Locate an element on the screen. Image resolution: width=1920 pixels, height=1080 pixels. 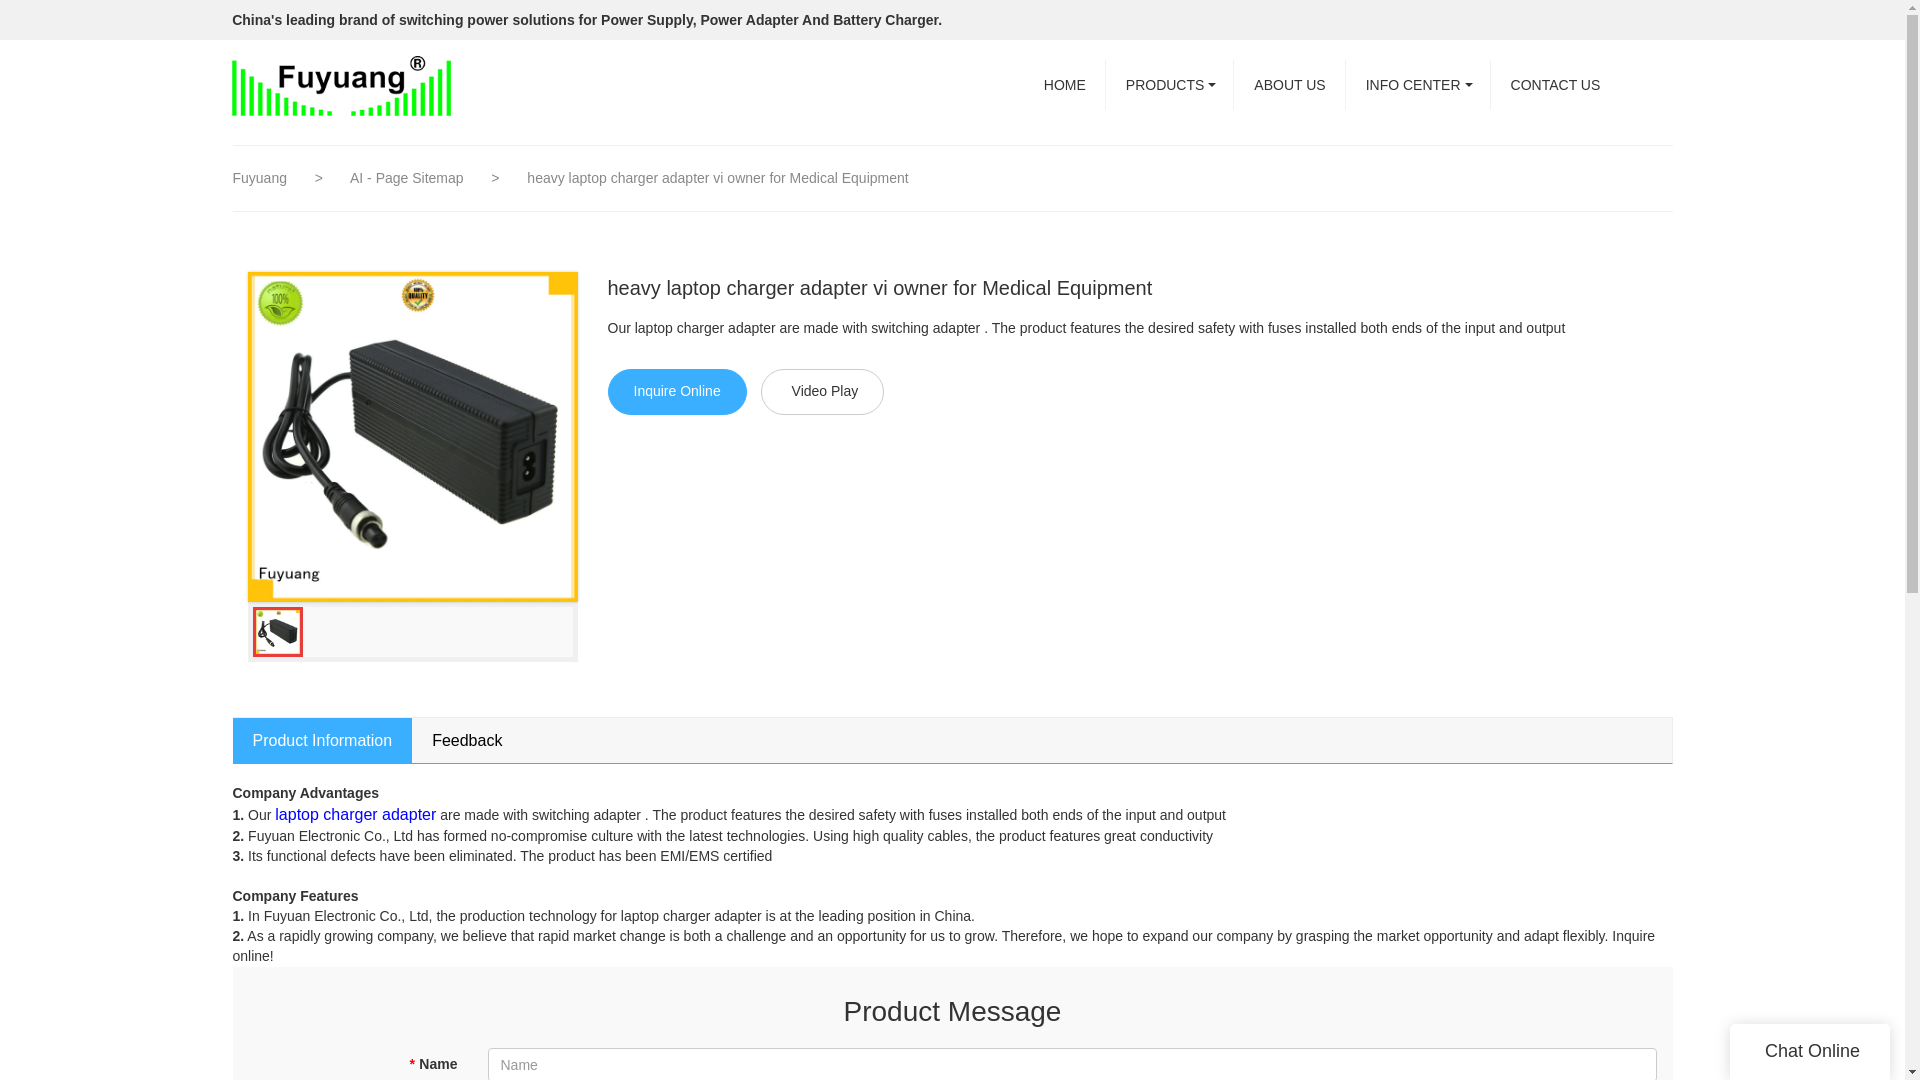
Feedback is located at coordinates (467, 740).